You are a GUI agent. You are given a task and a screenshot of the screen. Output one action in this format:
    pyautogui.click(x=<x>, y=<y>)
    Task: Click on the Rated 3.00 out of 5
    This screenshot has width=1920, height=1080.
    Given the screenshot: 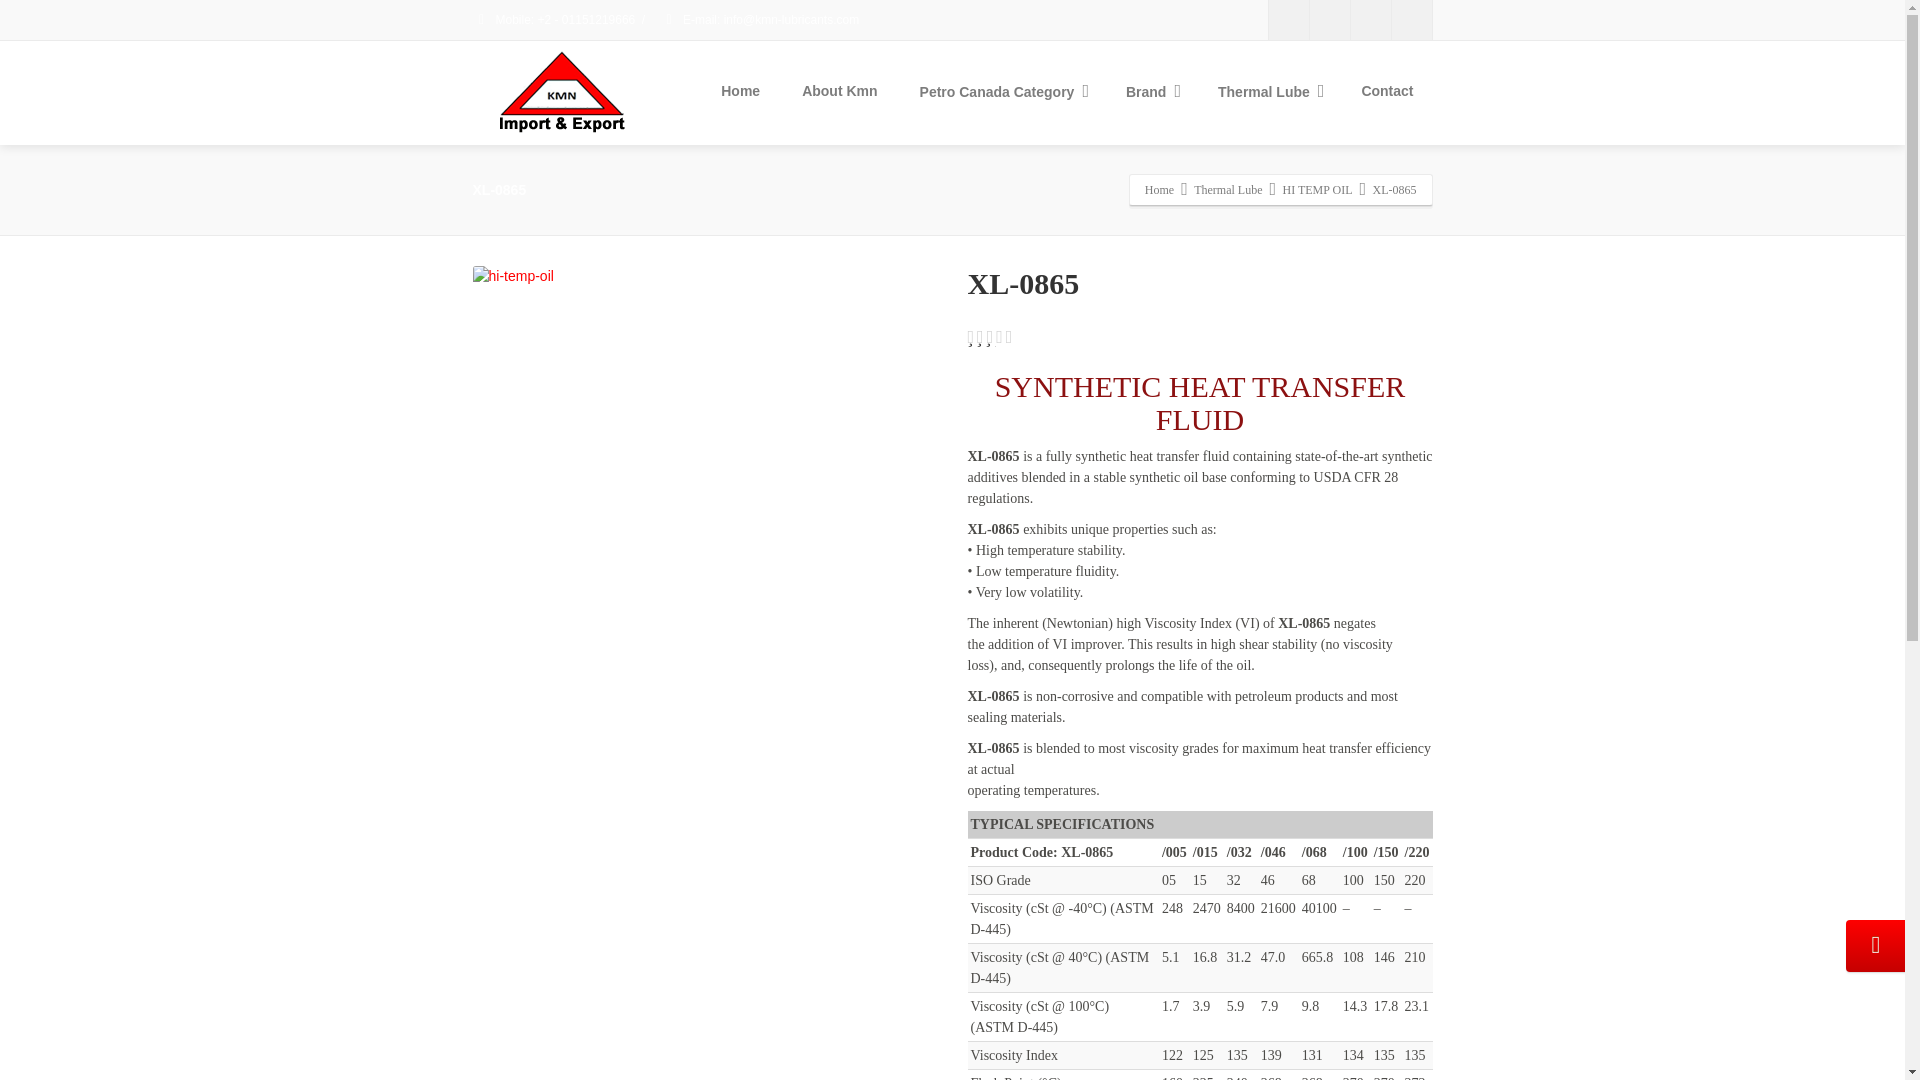 What is the action you would take?
    pyautogui.click(x=988, y=334)
    